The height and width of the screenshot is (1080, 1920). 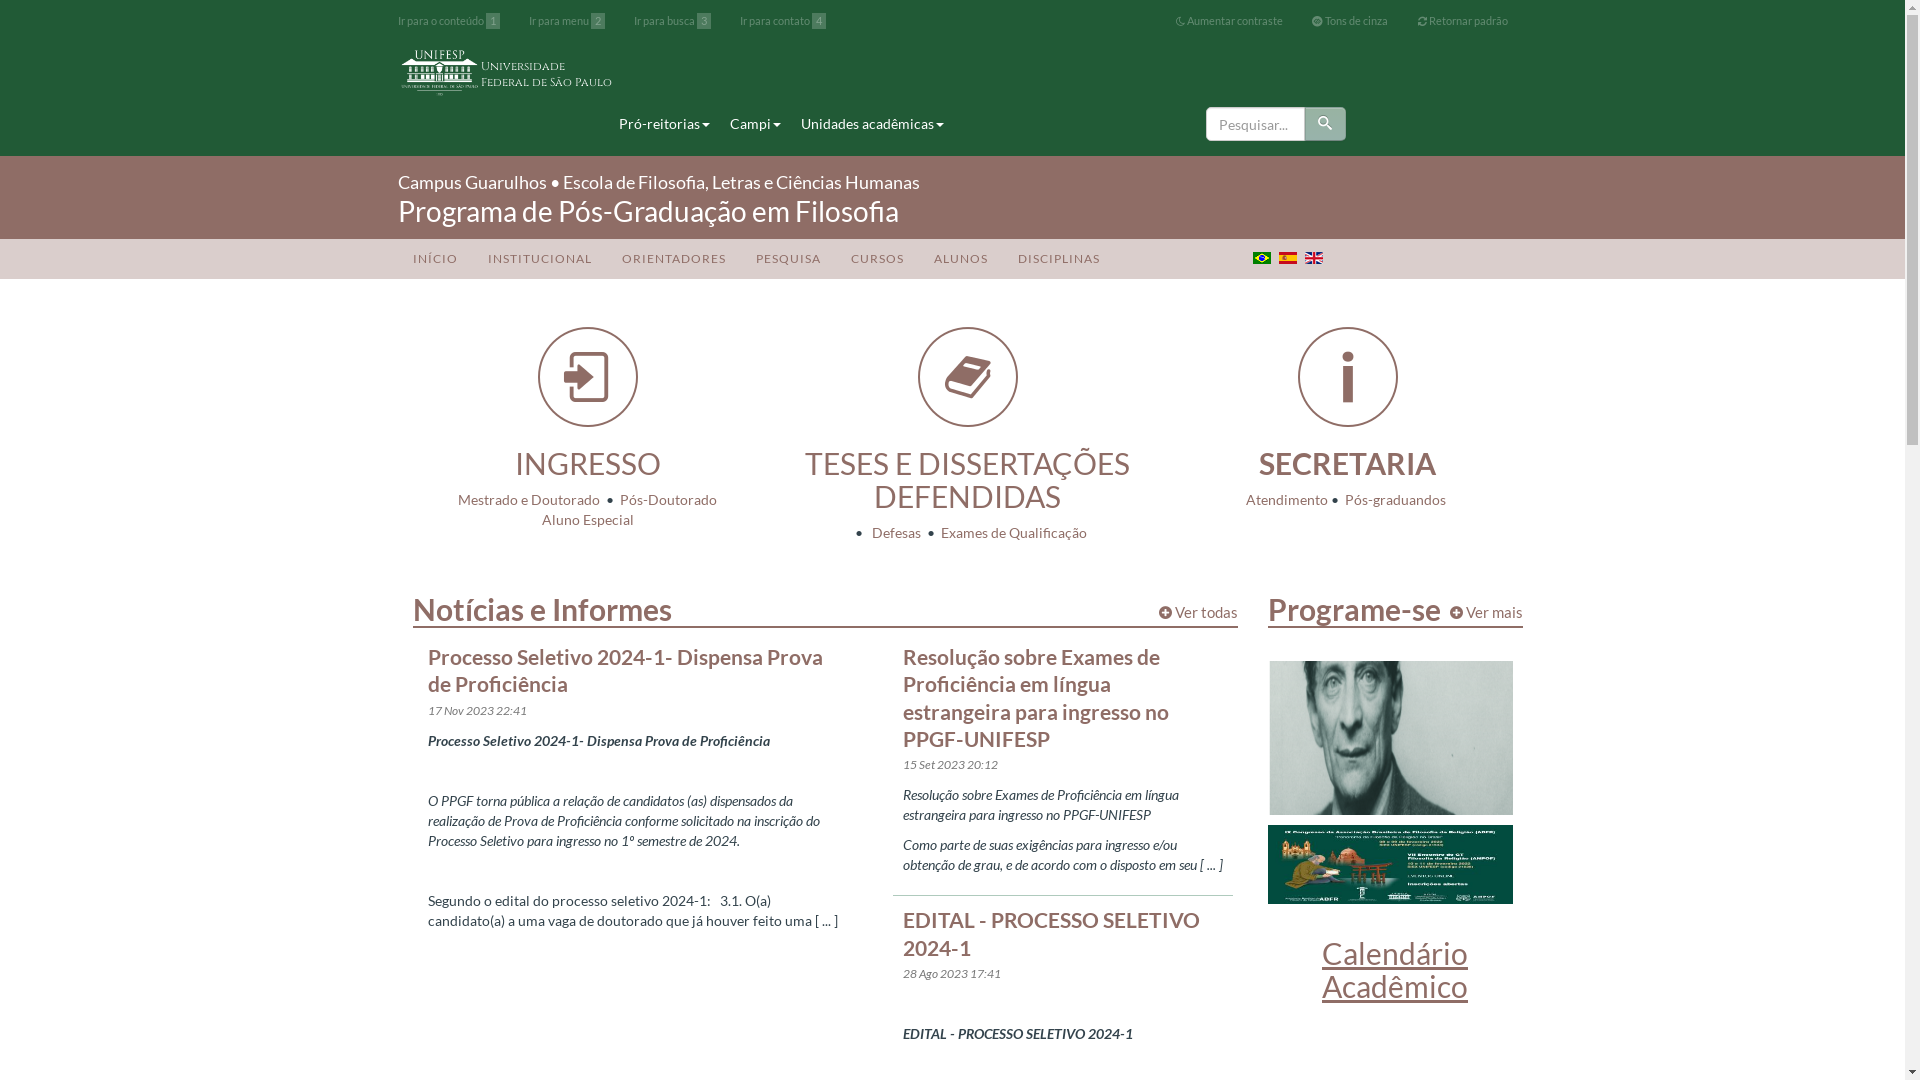 I want to click on Mestrado e Doutorado, so click(x=529, y=500).